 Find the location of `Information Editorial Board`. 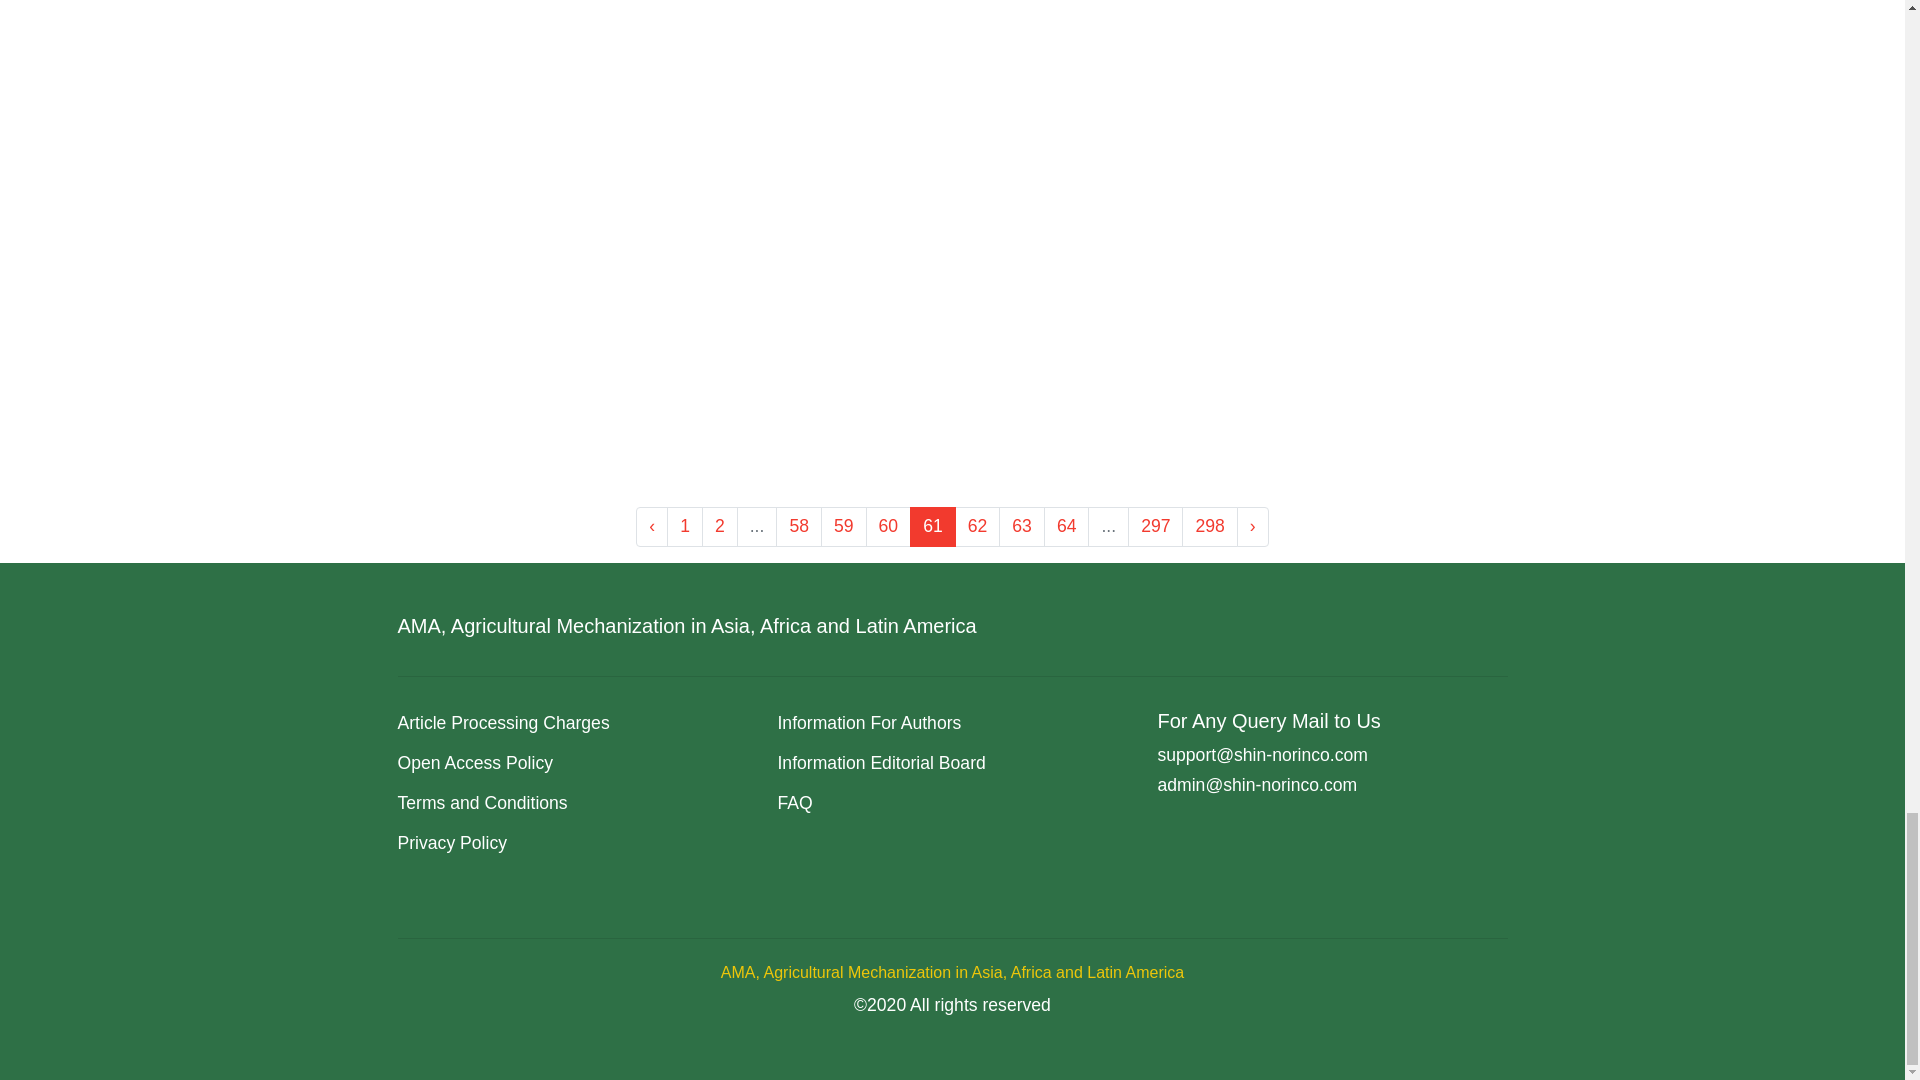

Information Editorial Board is located at coordinates (880, 762).